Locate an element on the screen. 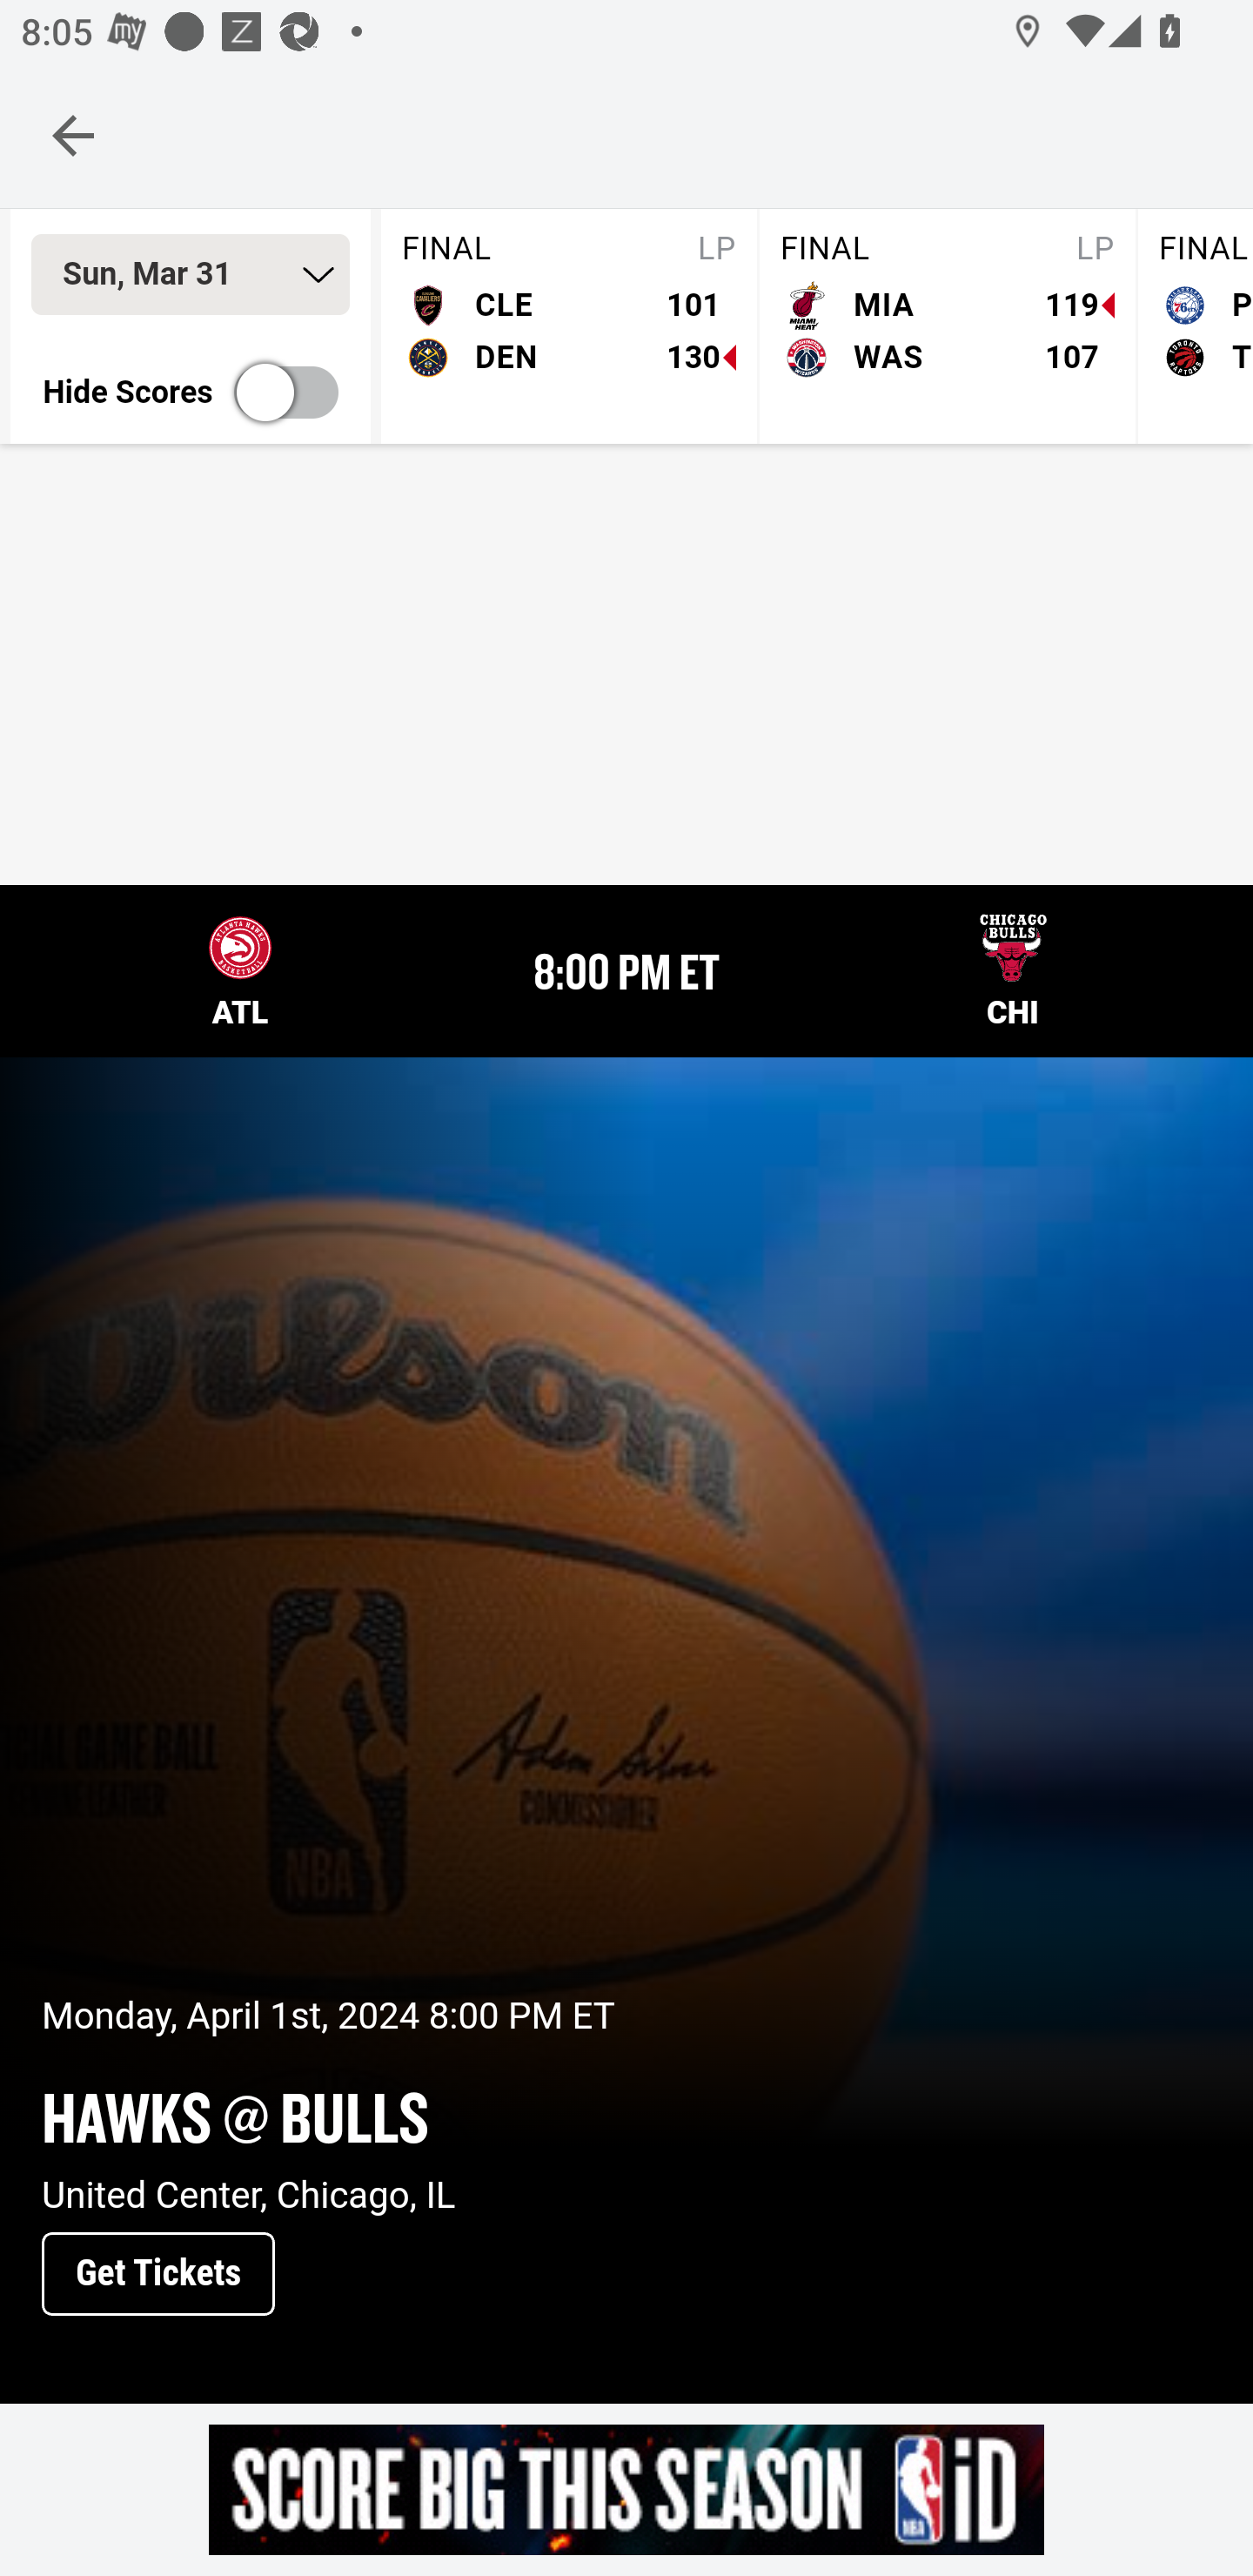 This screenshot has width=1253, height=2576. g5nqqygr7owph is located at coordinates (626, 2489).